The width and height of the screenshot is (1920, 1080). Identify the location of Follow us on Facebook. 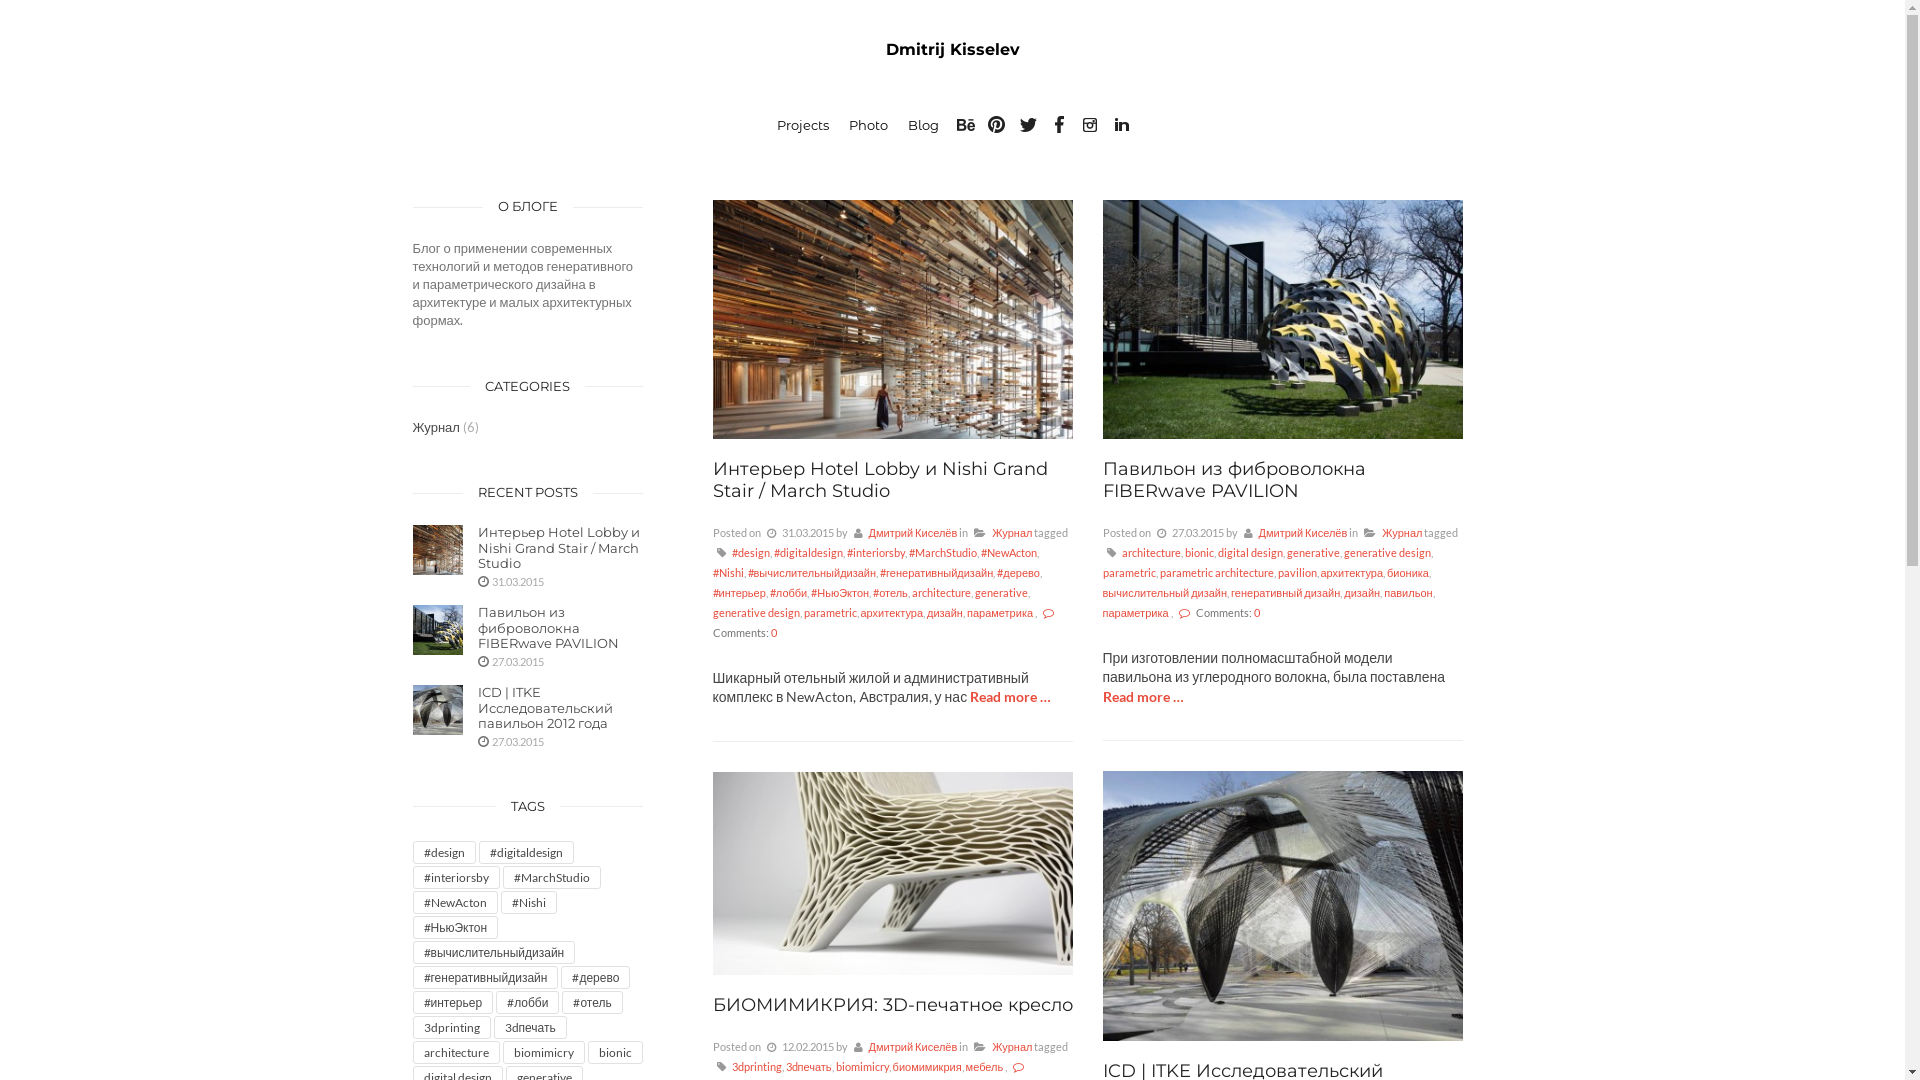
(1059, 125).